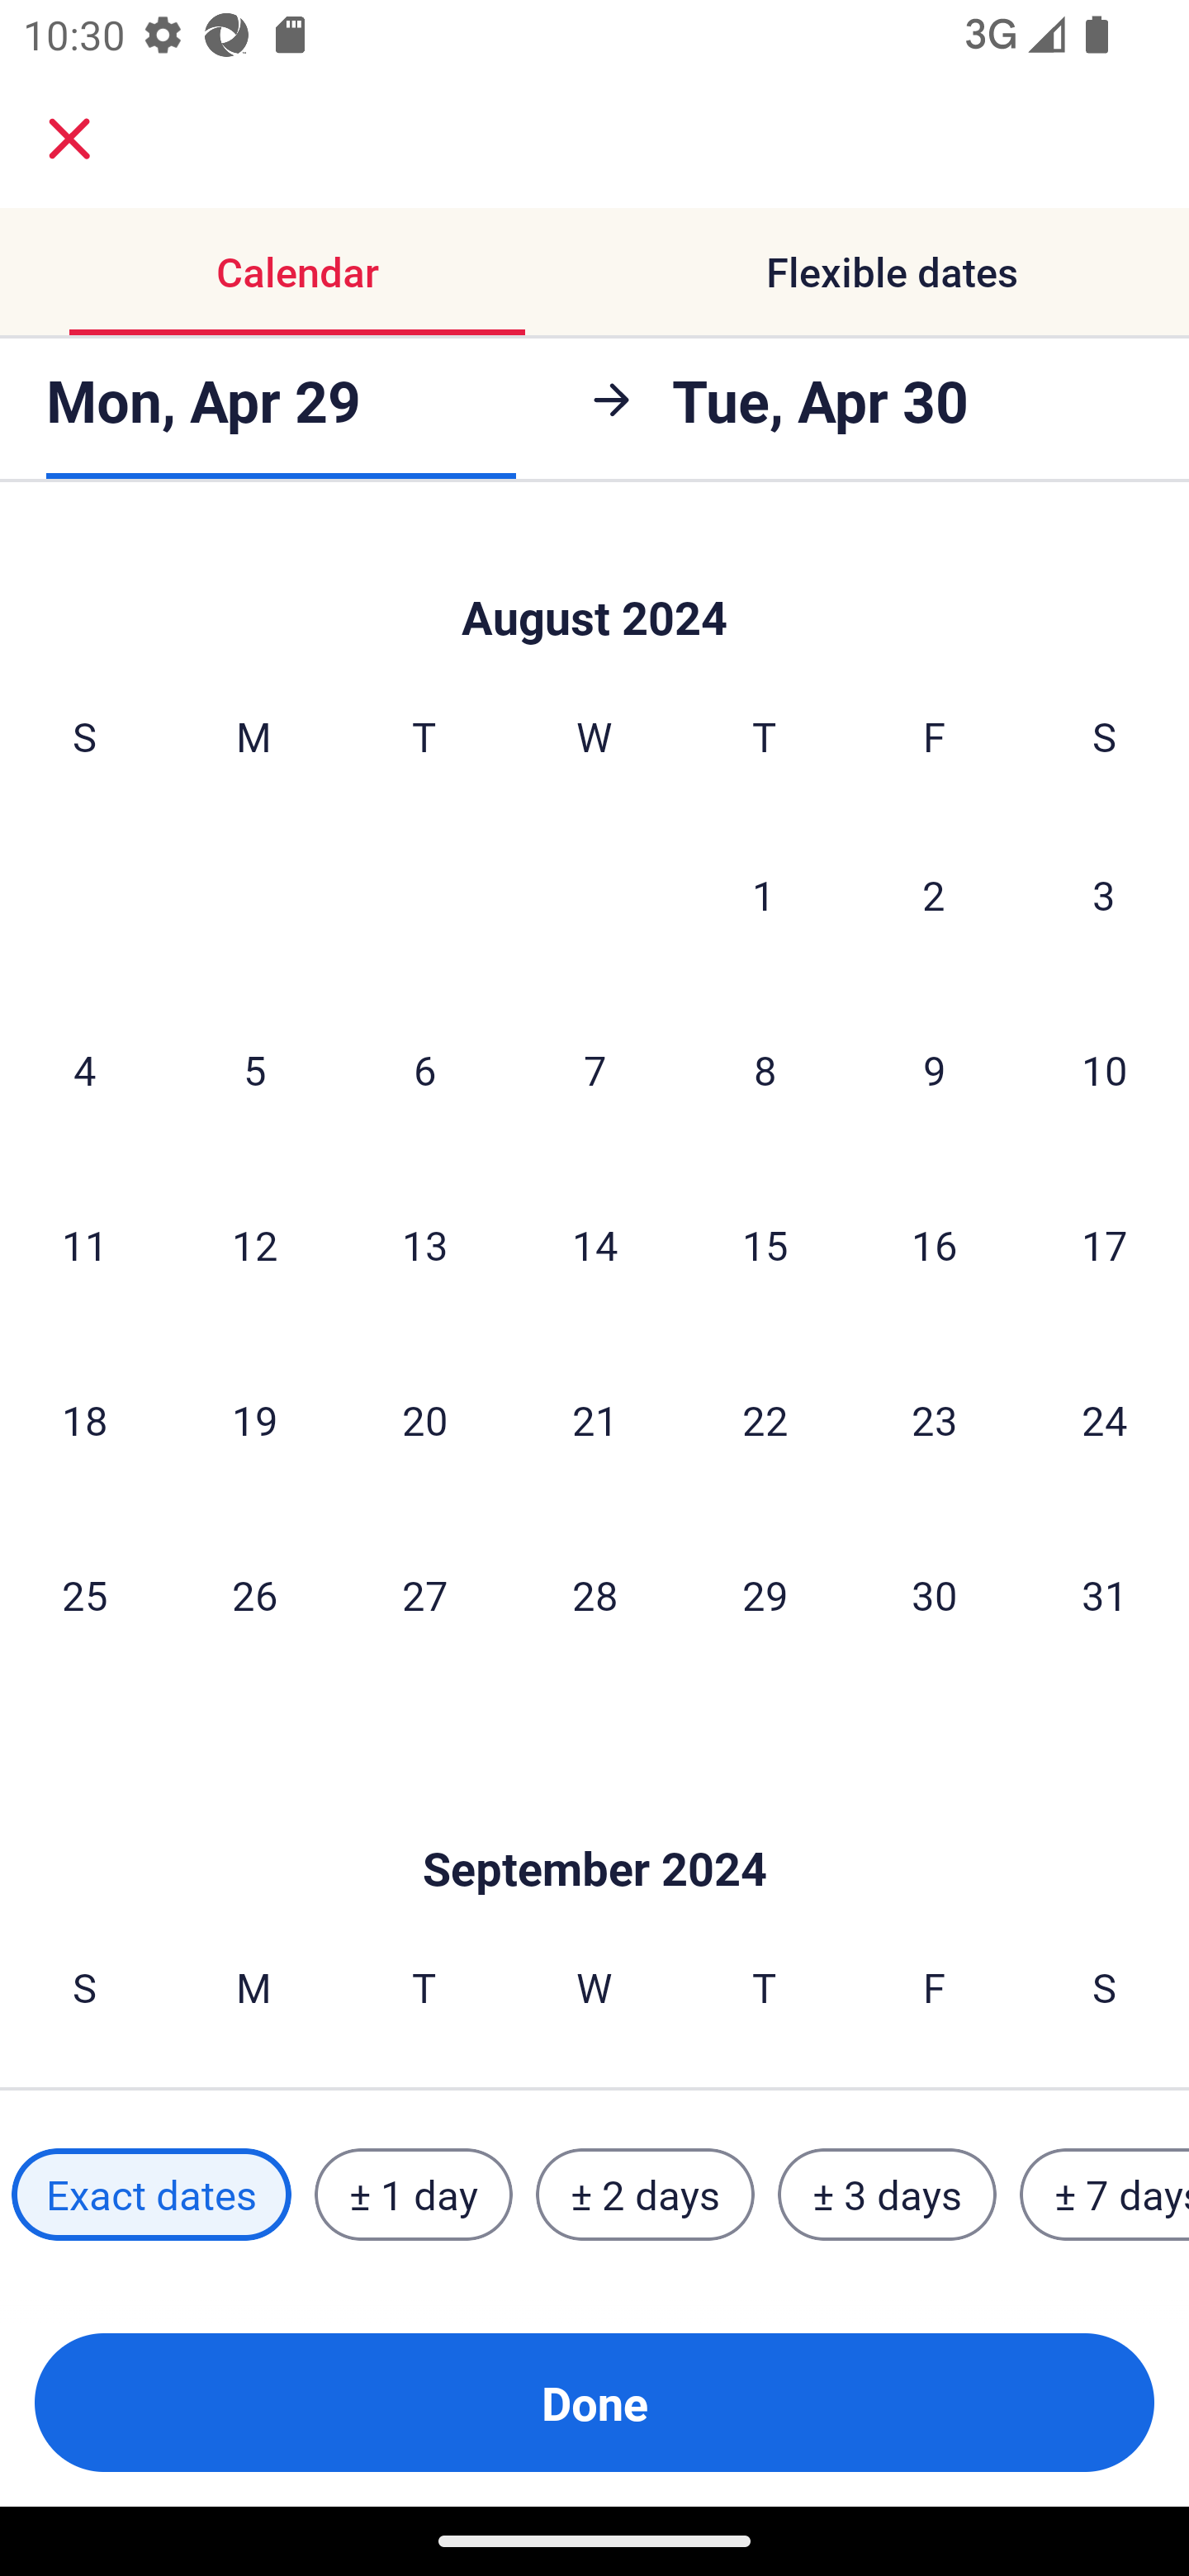  What do you see at coordinates (765, 1068) in the screenshot?
I see `8 Thursday, August 8, 2024` at bounding box center [765, 1068].